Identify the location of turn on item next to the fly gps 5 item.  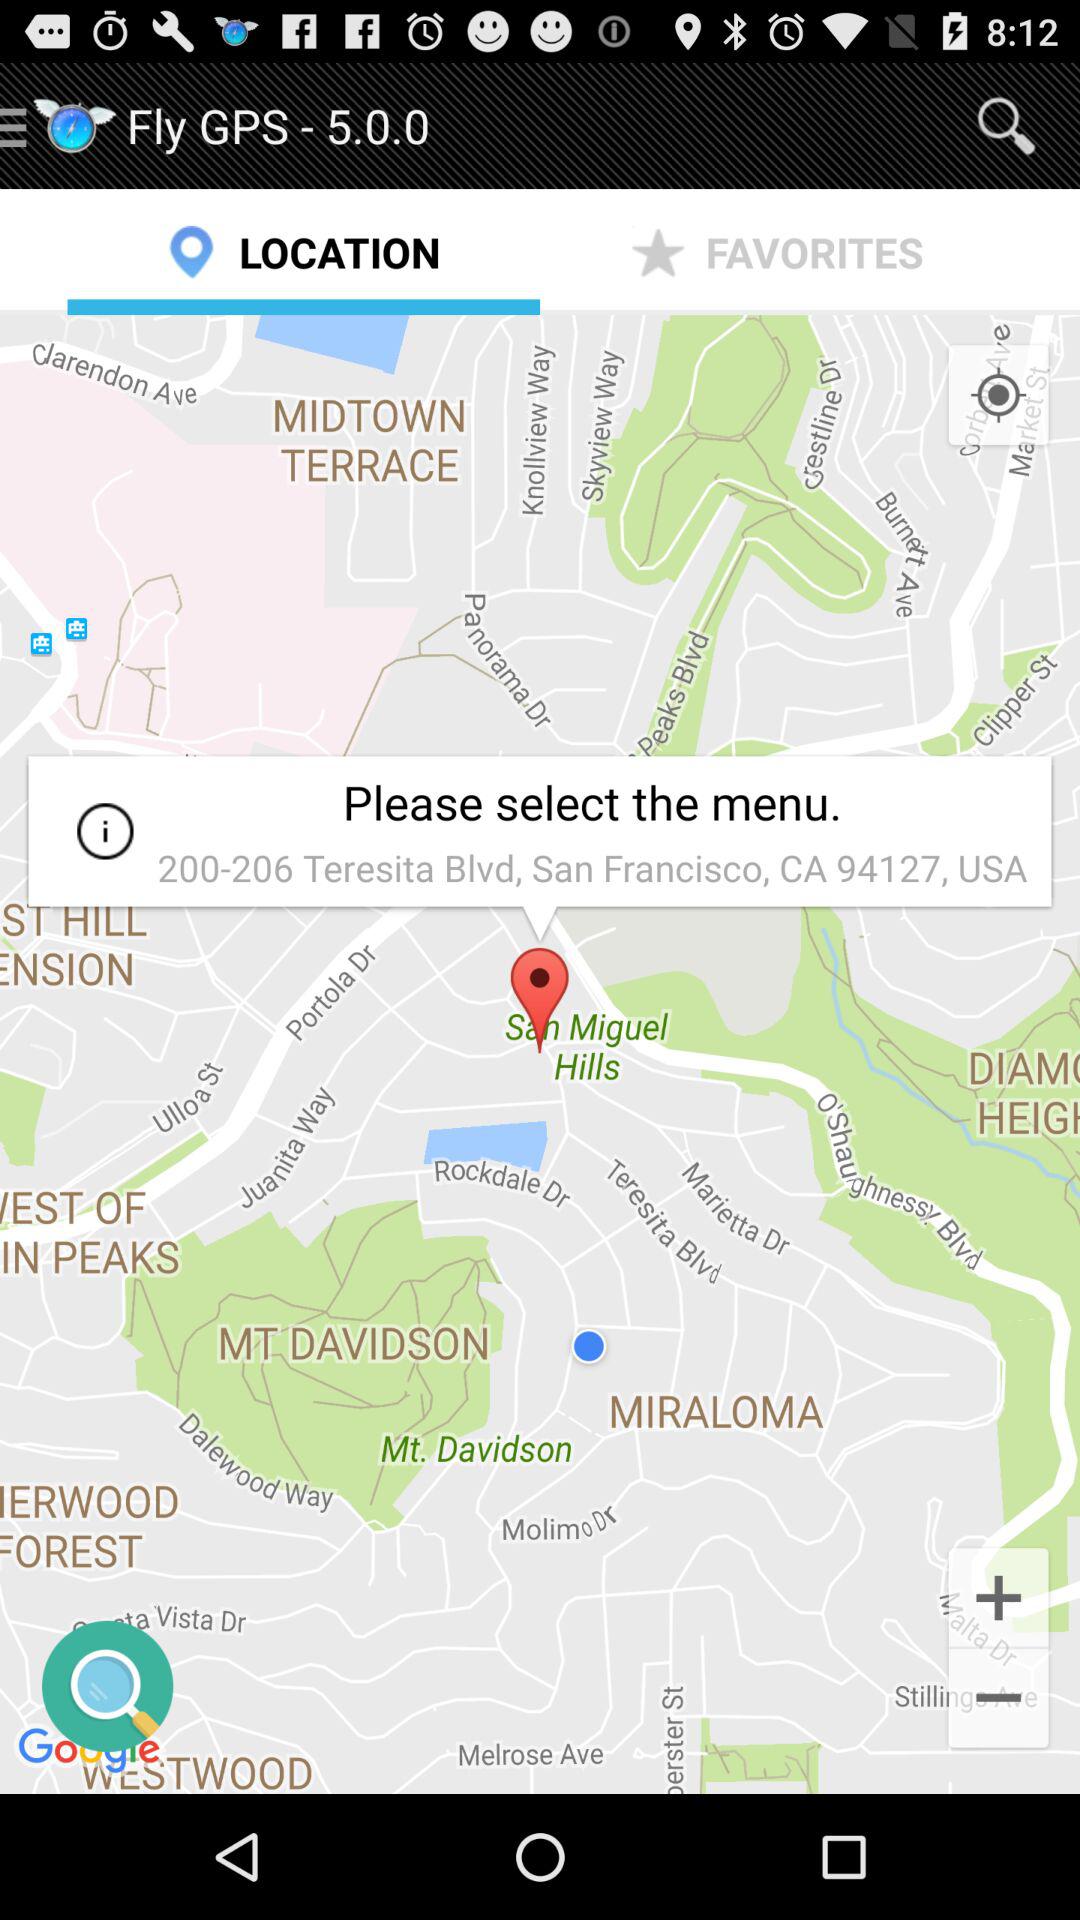
(1006, 126).